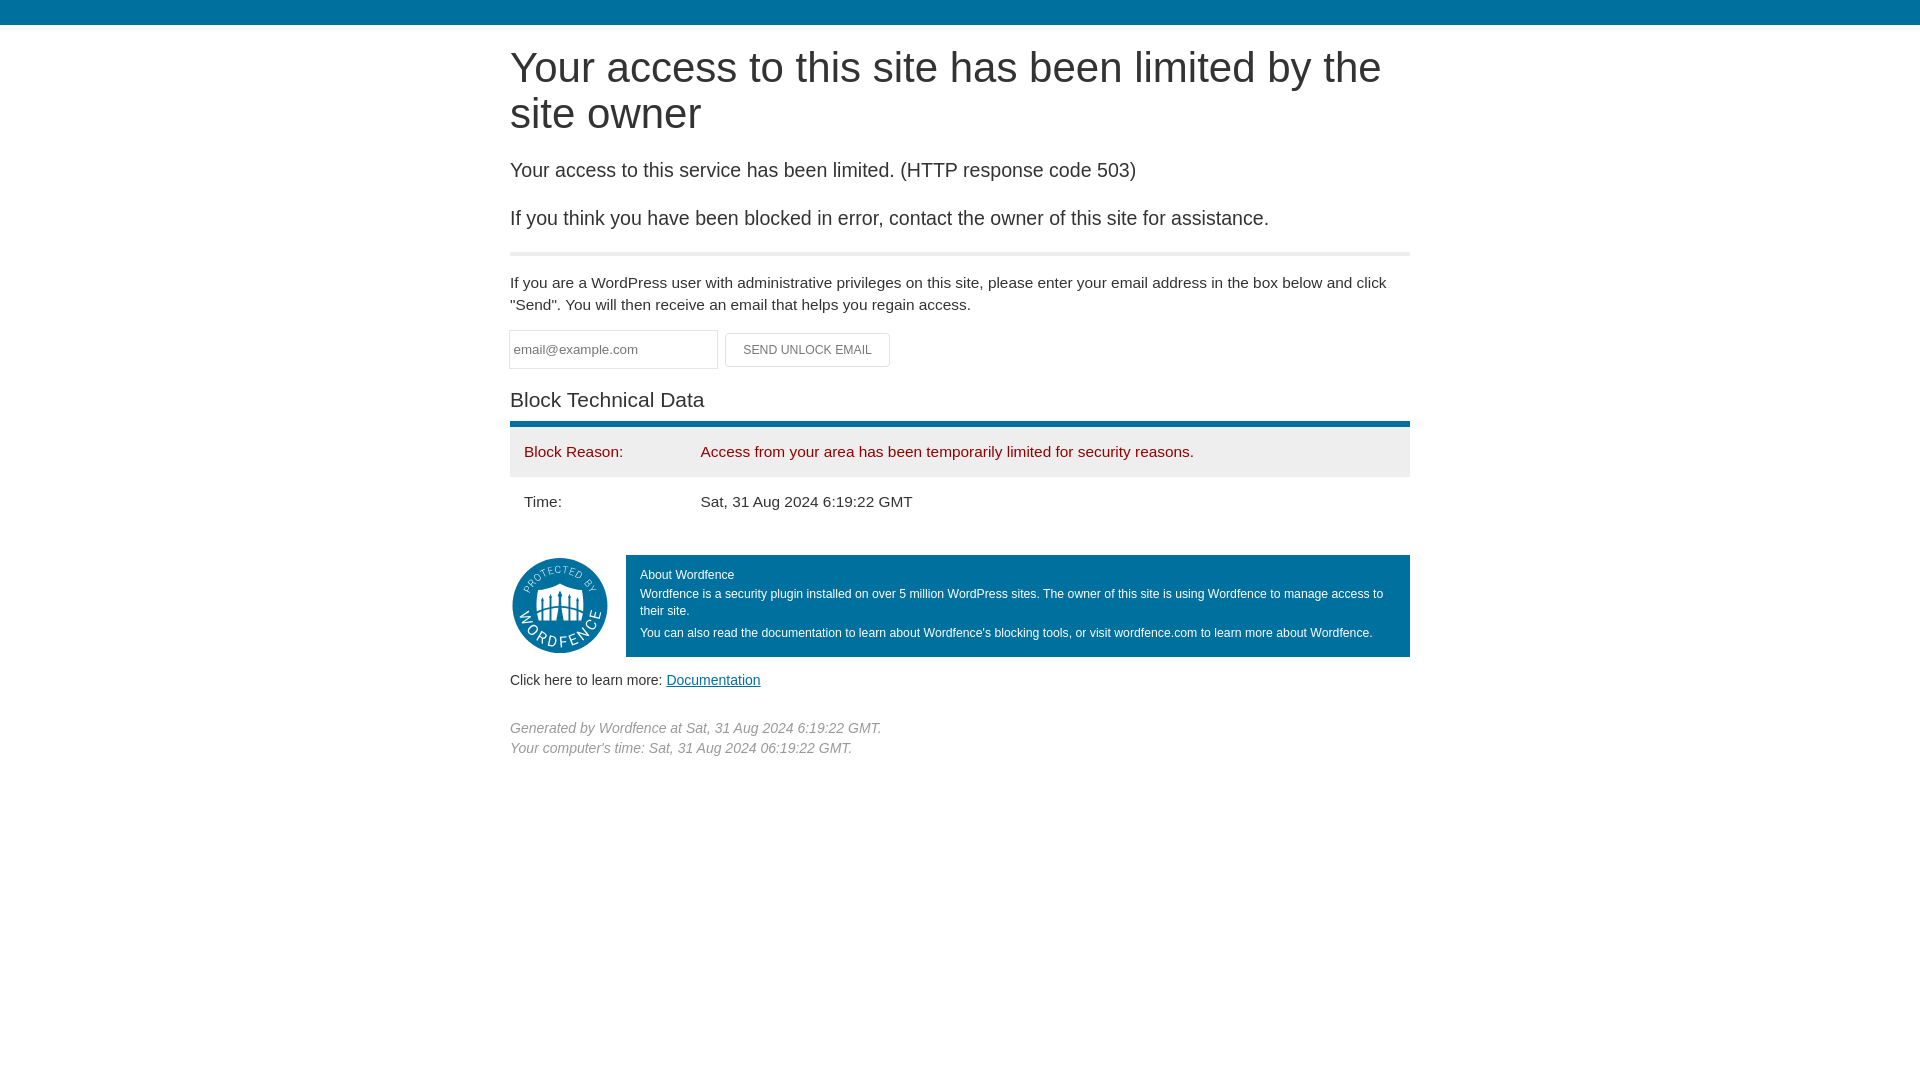 This screenshot has height=1080, width=1920. I want to click on Documentation, so click(713, 679).